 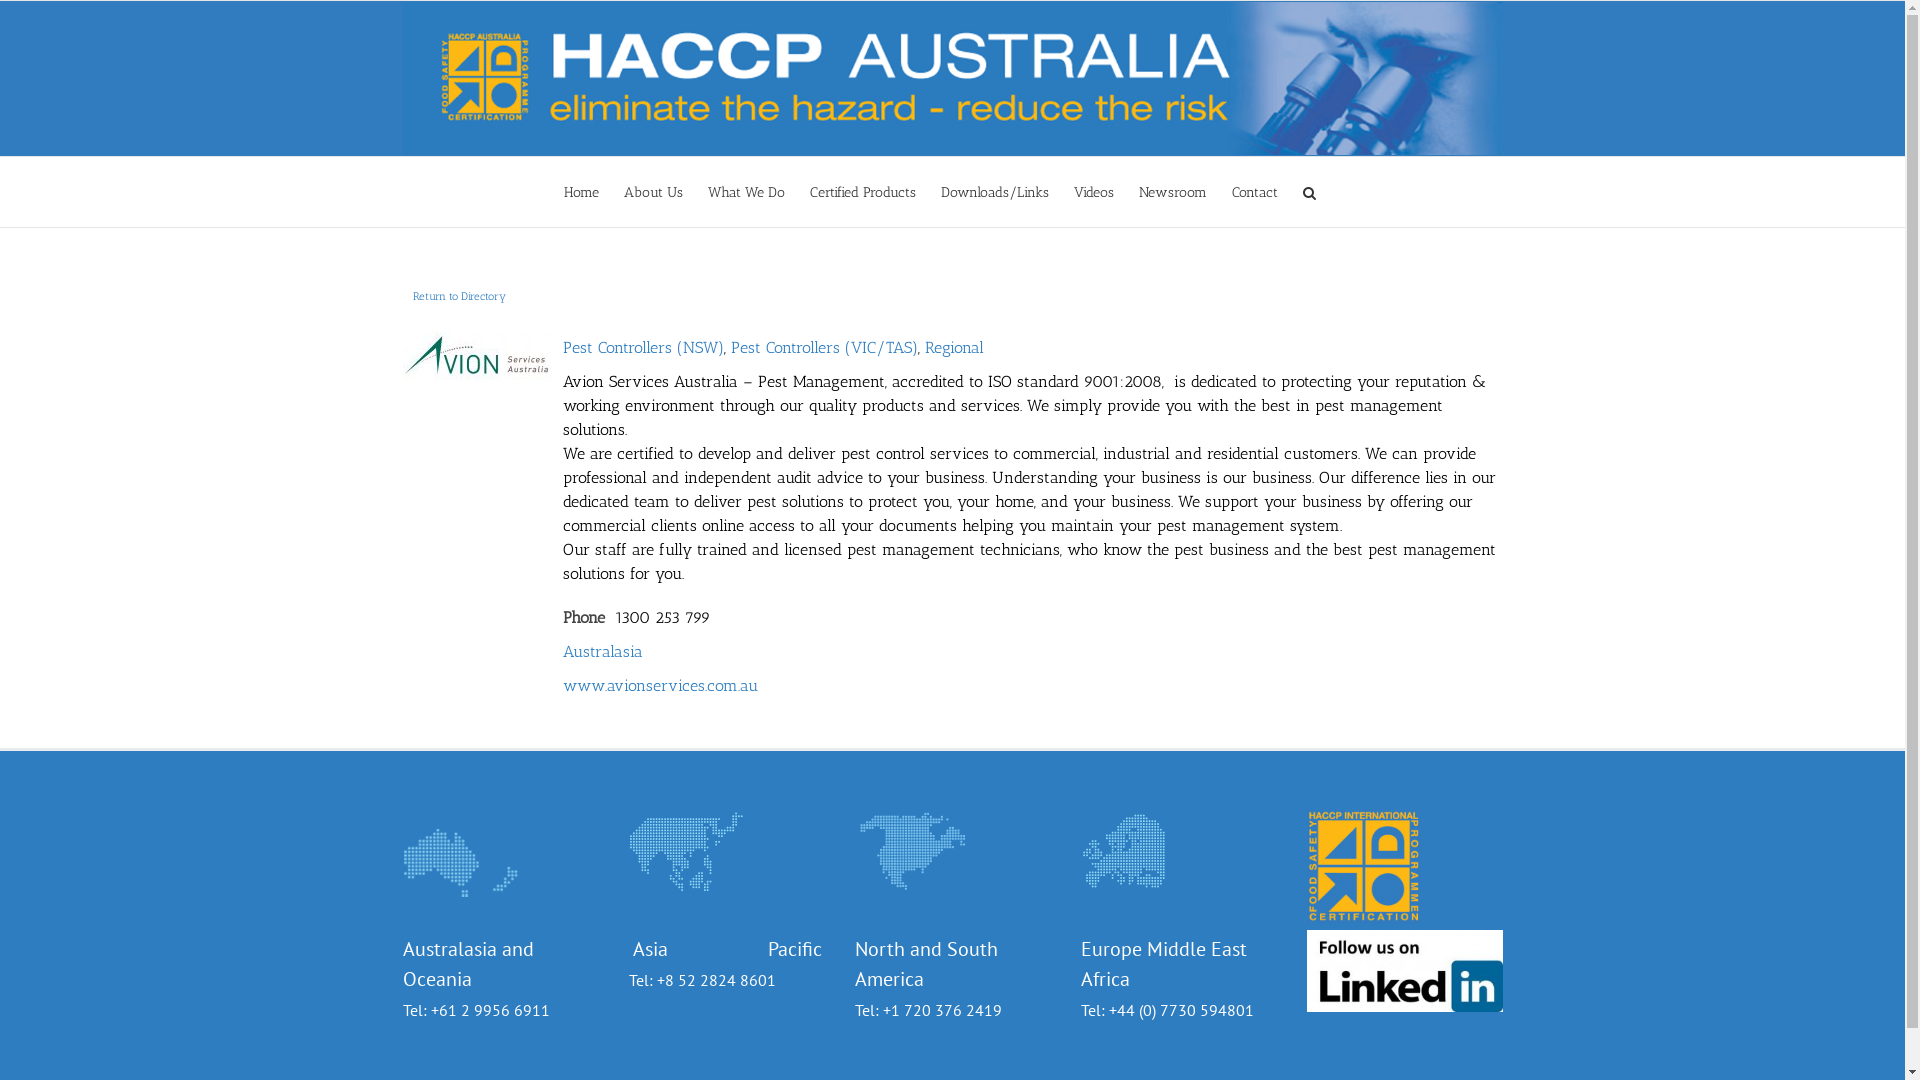 I want to click on Australasia, so click(x=602, y=652).